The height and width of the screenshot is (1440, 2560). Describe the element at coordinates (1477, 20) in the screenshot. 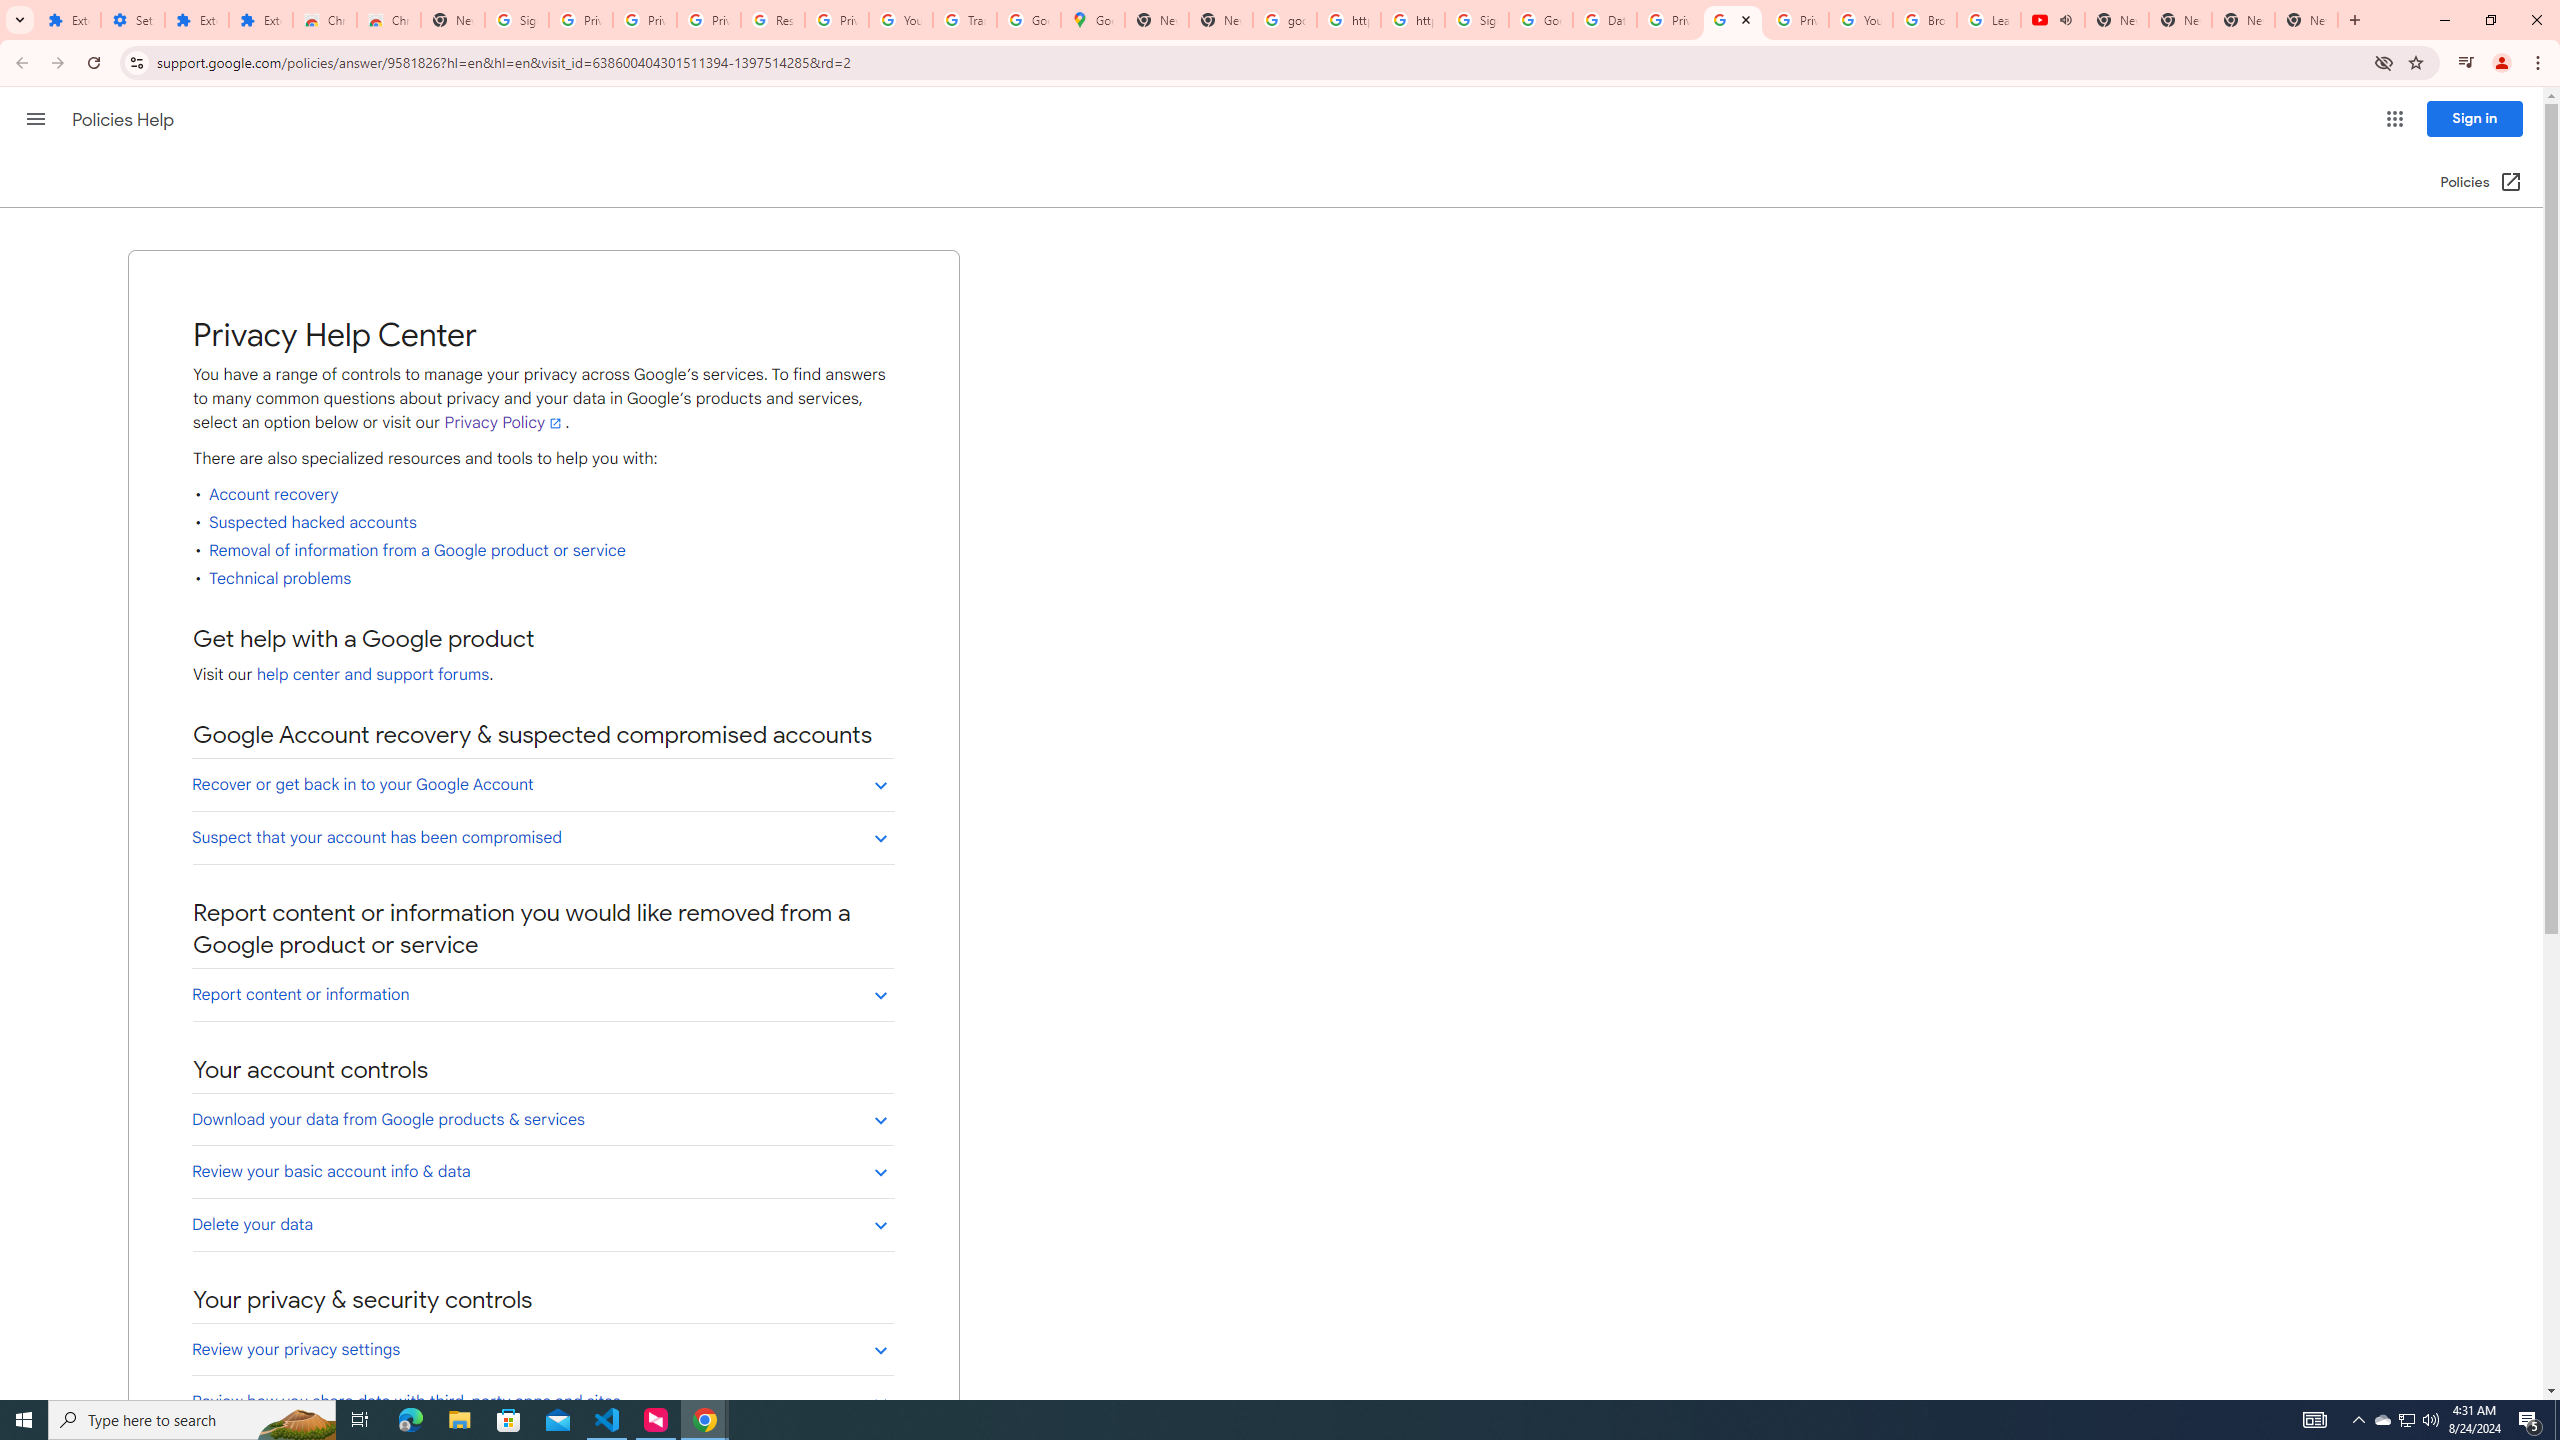

I see `Sign in - Google Accounts` at that location.